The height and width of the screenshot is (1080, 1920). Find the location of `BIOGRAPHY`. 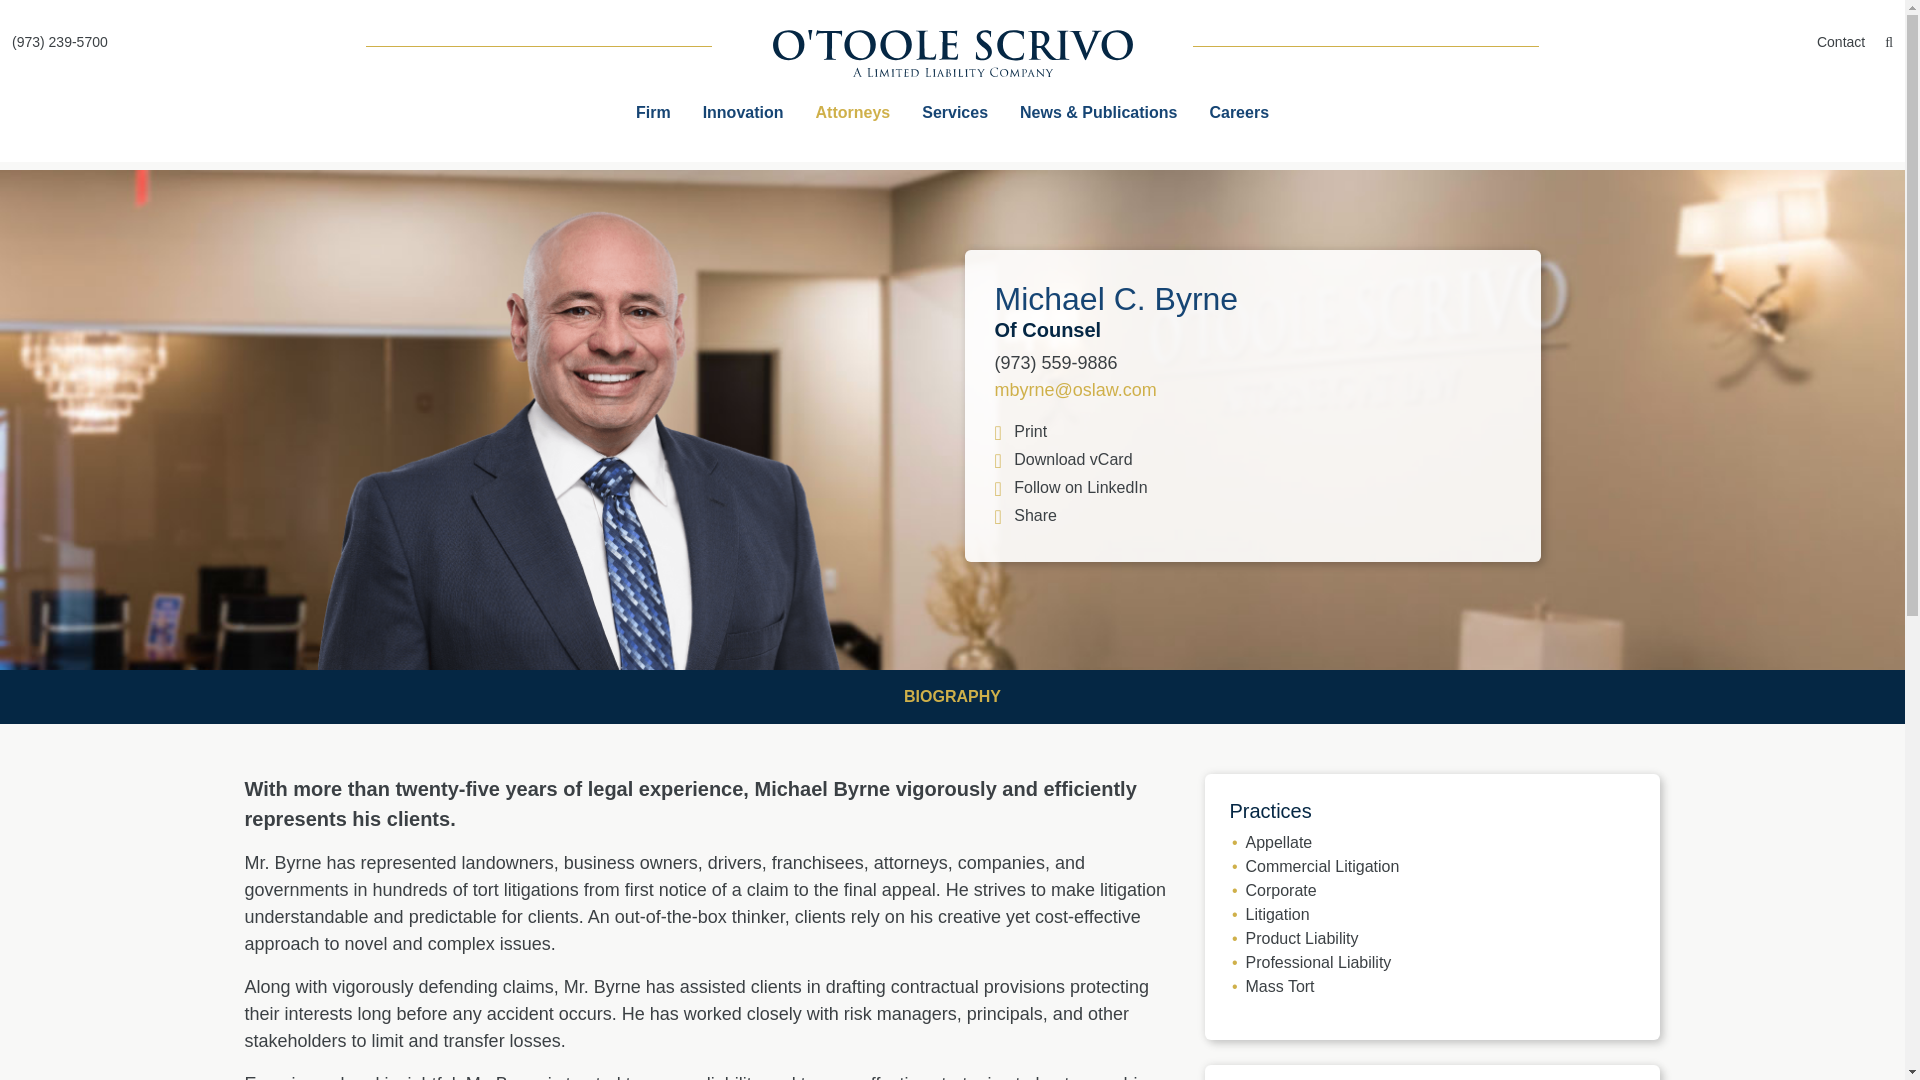

BIOGRAPHY is located at coordinates (952, 696).